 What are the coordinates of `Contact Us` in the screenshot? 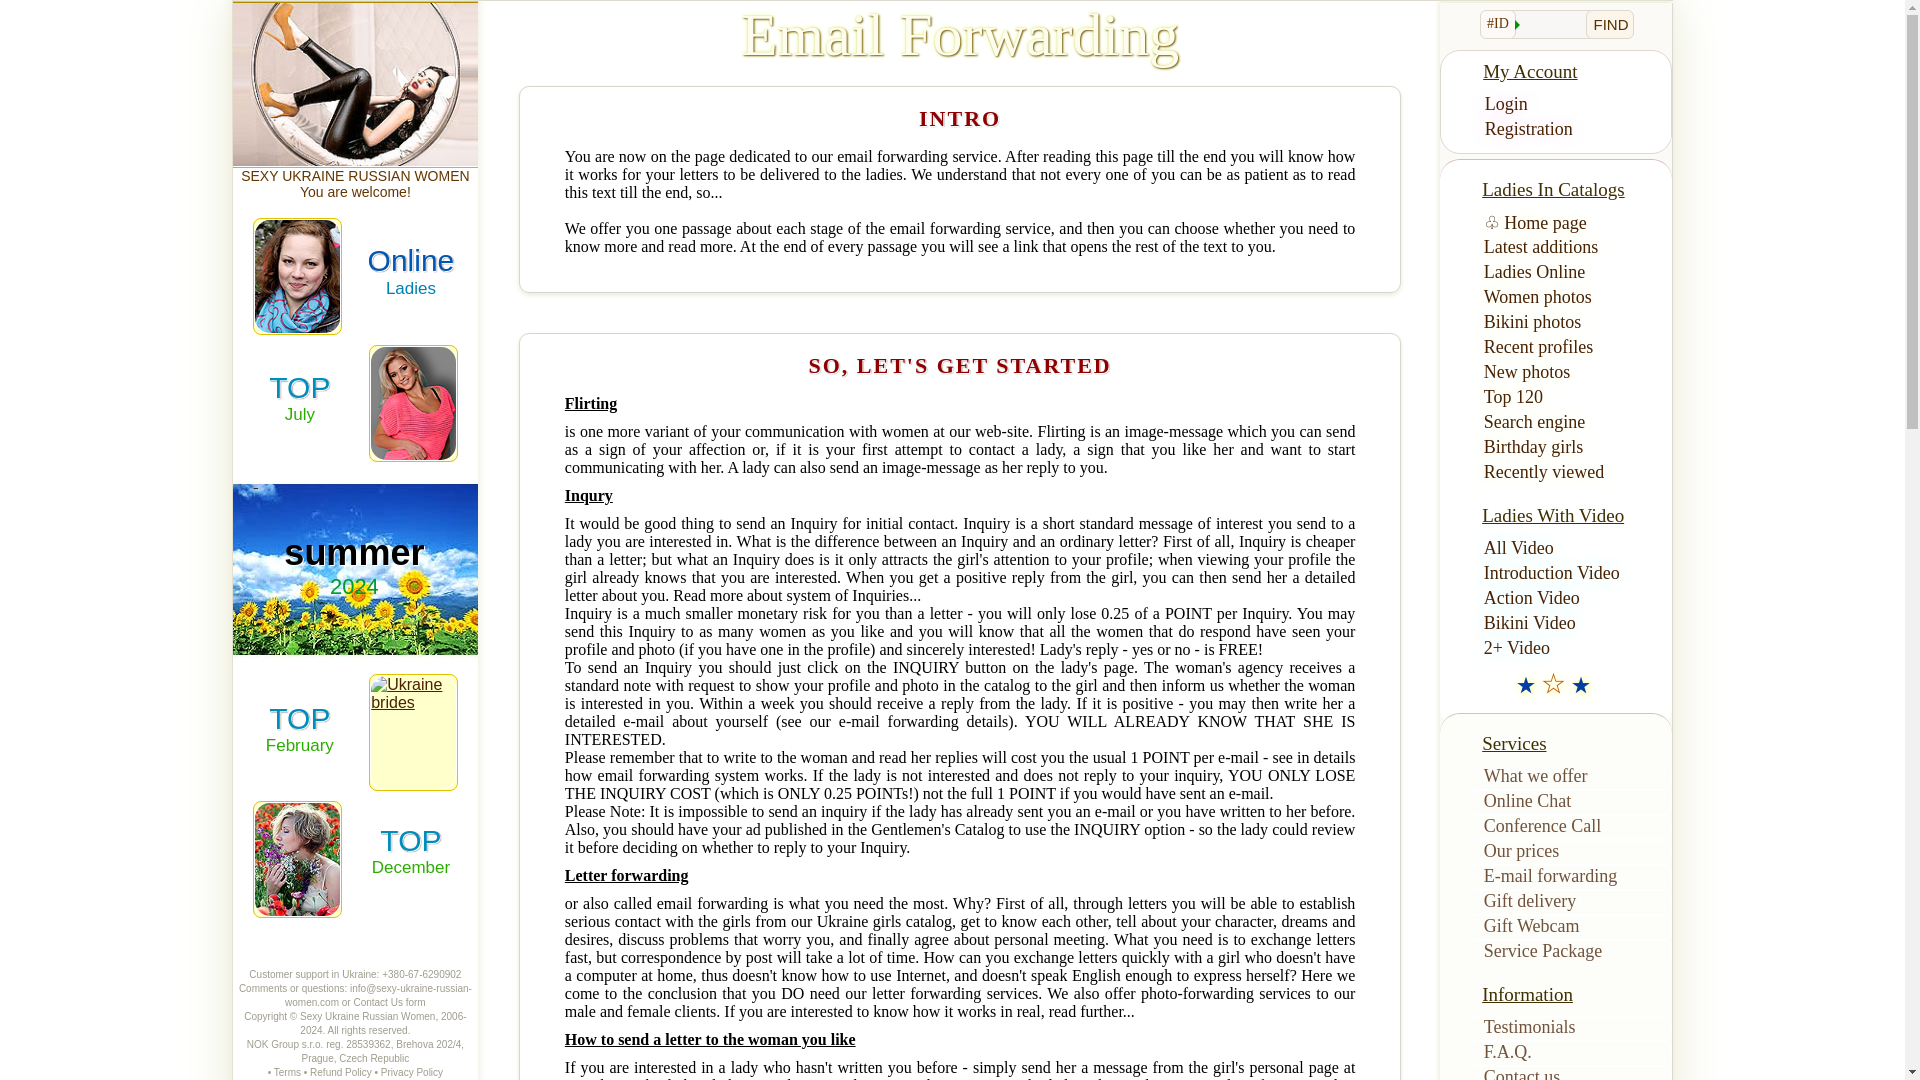 It's located at (340, 1072).